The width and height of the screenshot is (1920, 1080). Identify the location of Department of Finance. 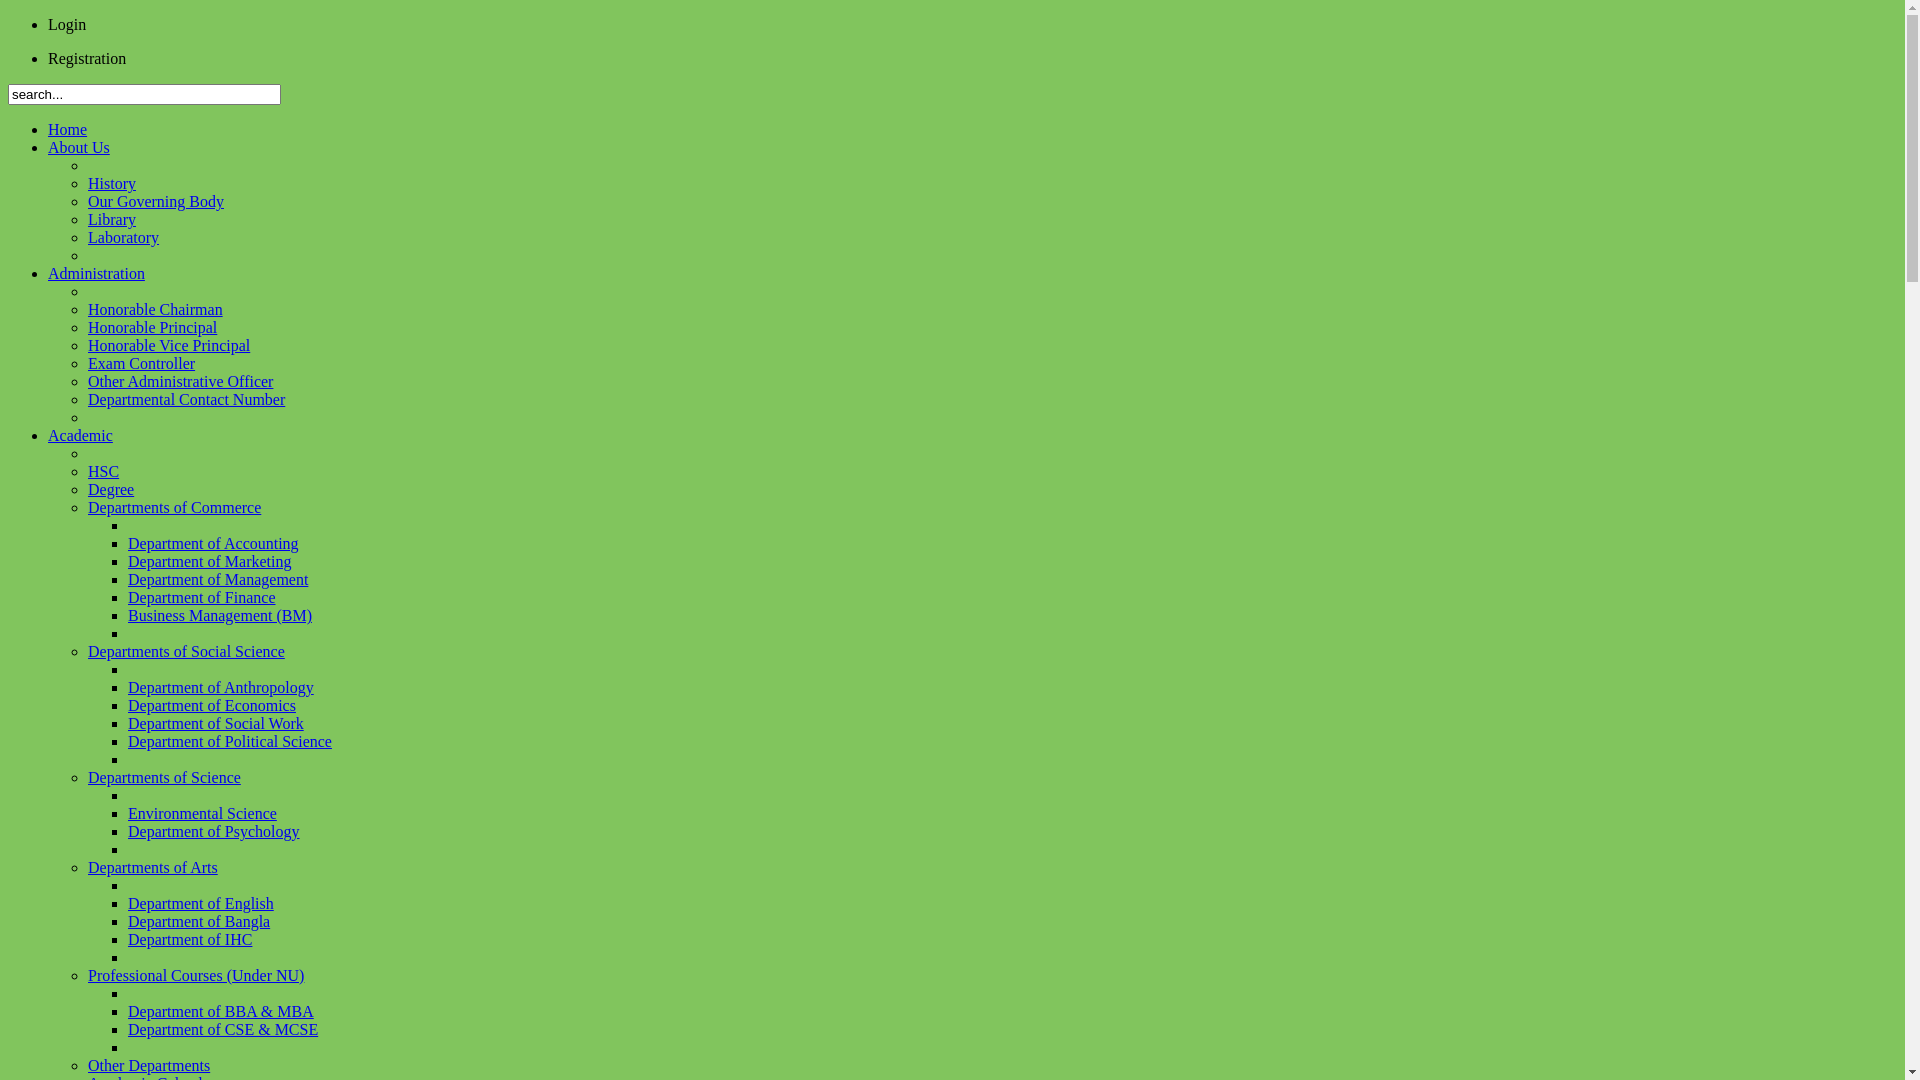
(202, 598).